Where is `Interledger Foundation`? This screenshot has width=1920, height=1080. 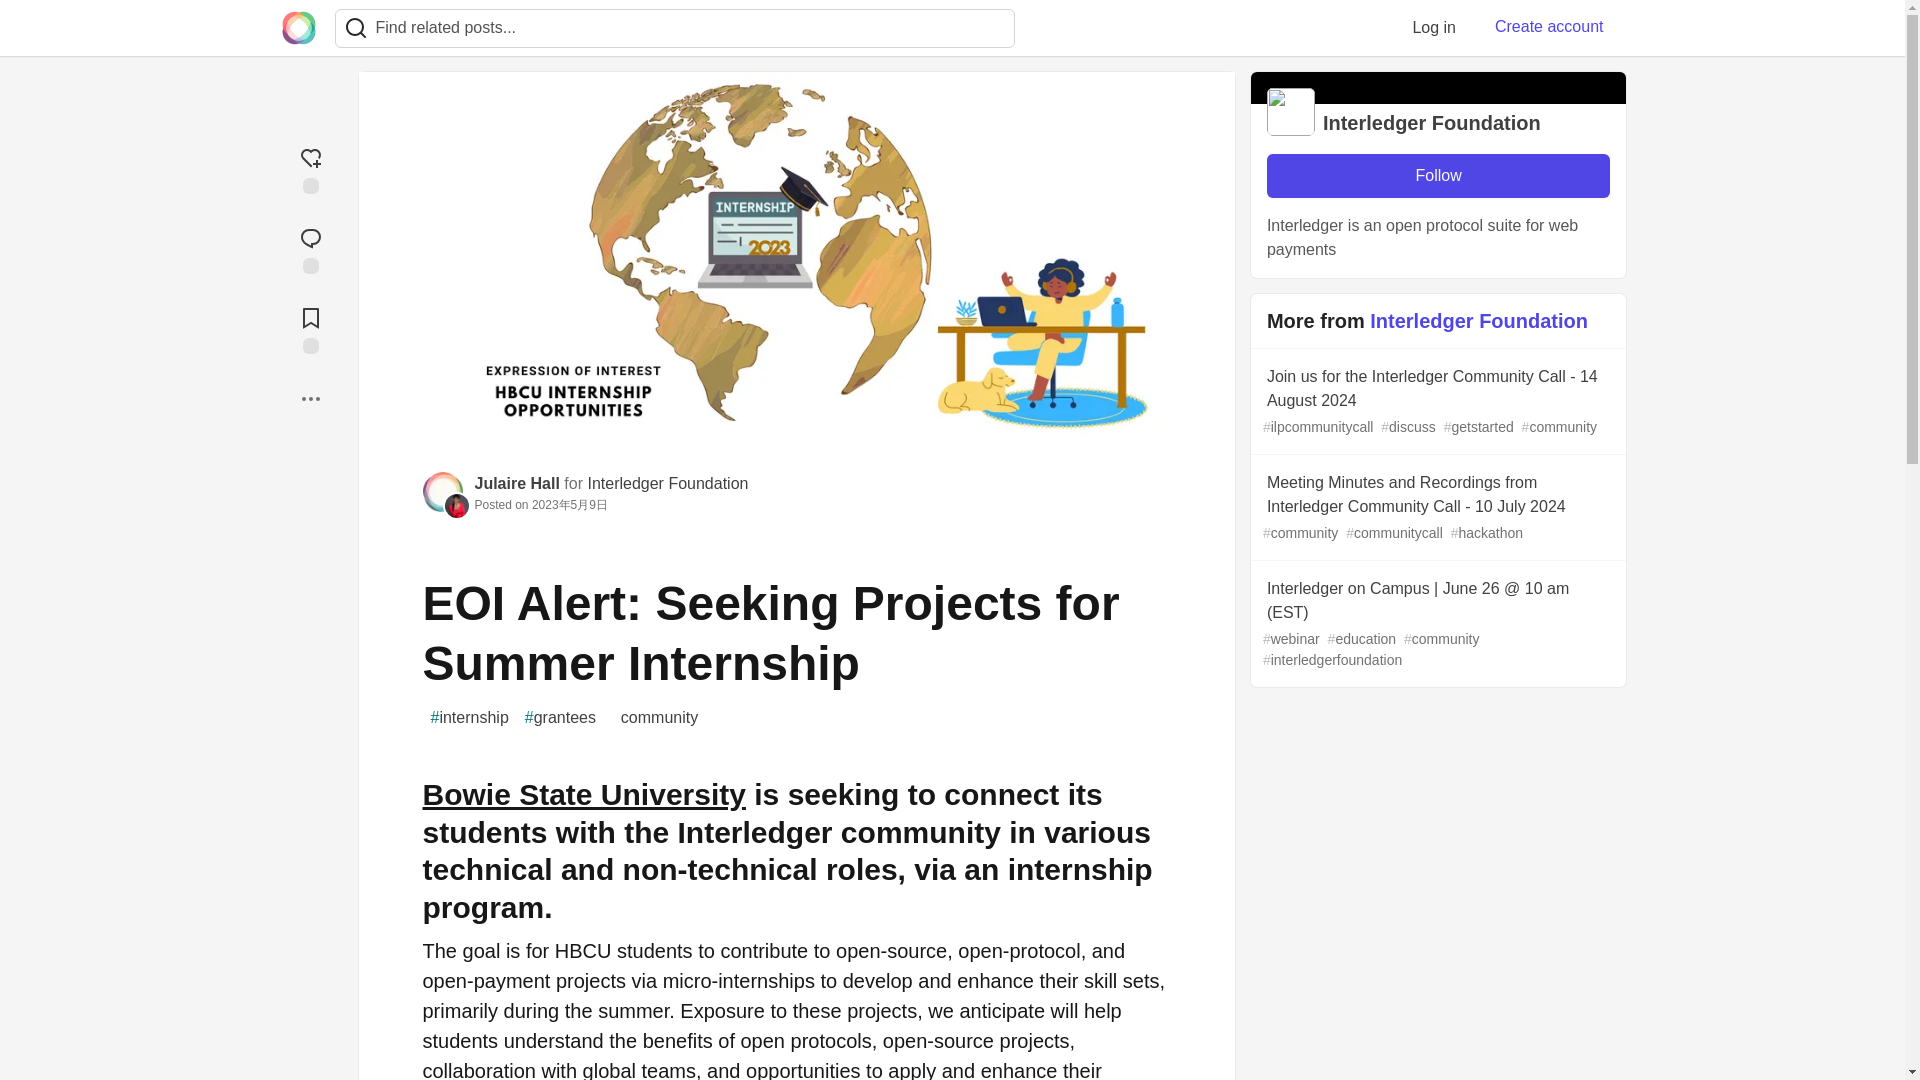
Interledger Foundation is located at coordinates (668, 484).